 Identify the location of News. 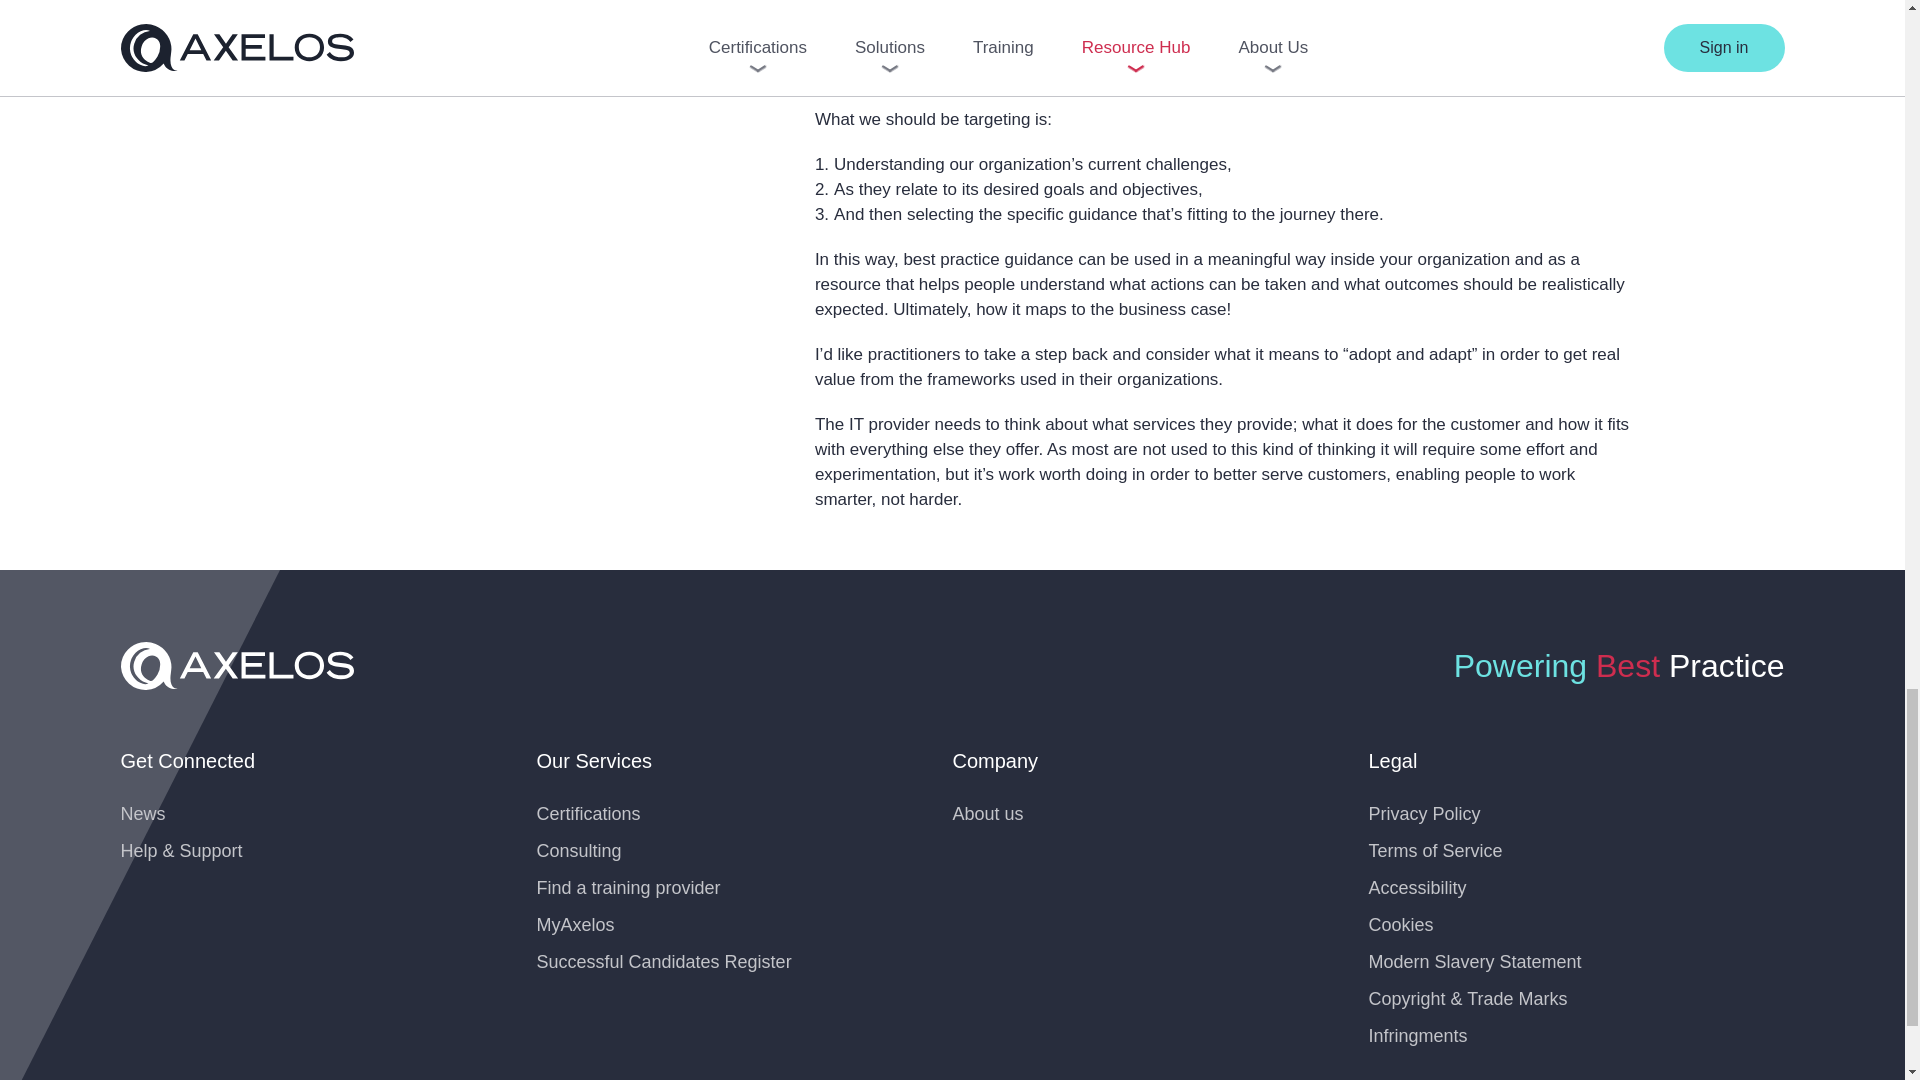
(142, 814).